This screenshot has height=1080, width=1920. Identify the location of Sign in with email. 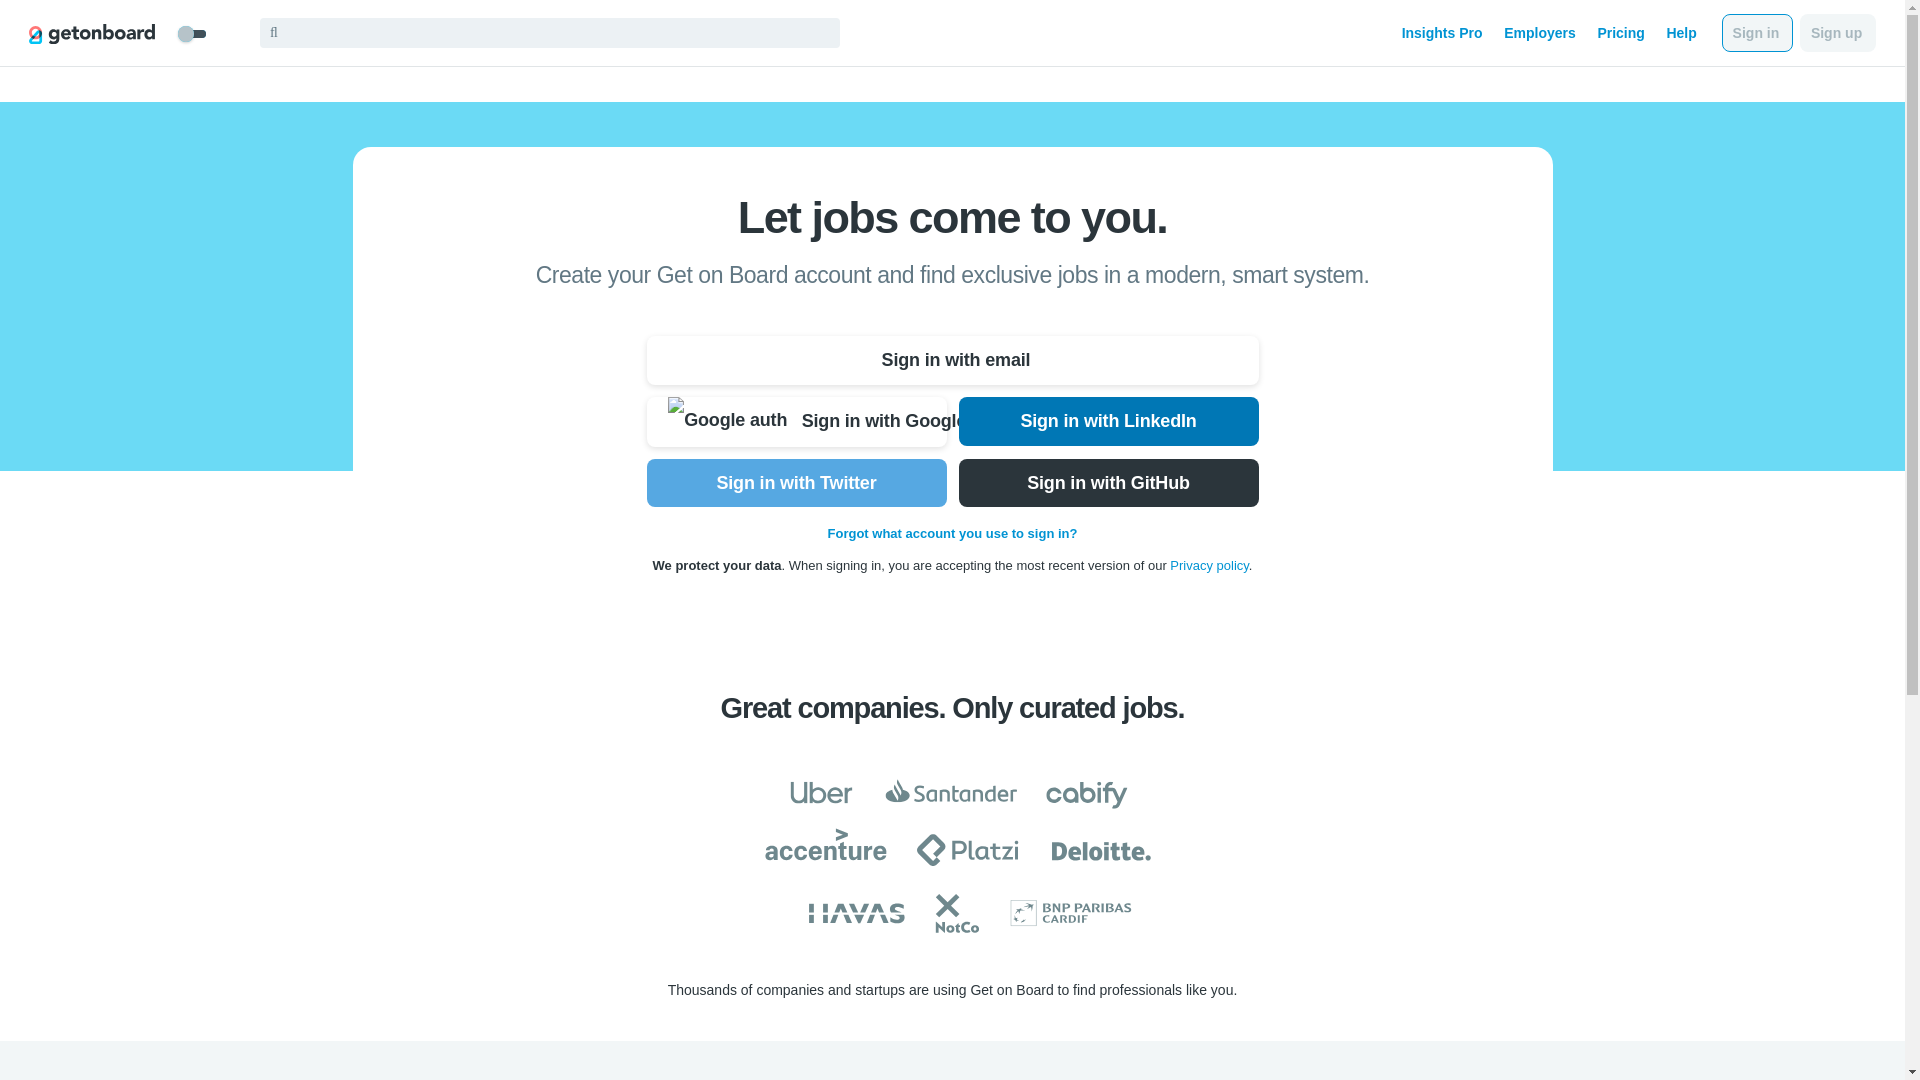
(951, 360).